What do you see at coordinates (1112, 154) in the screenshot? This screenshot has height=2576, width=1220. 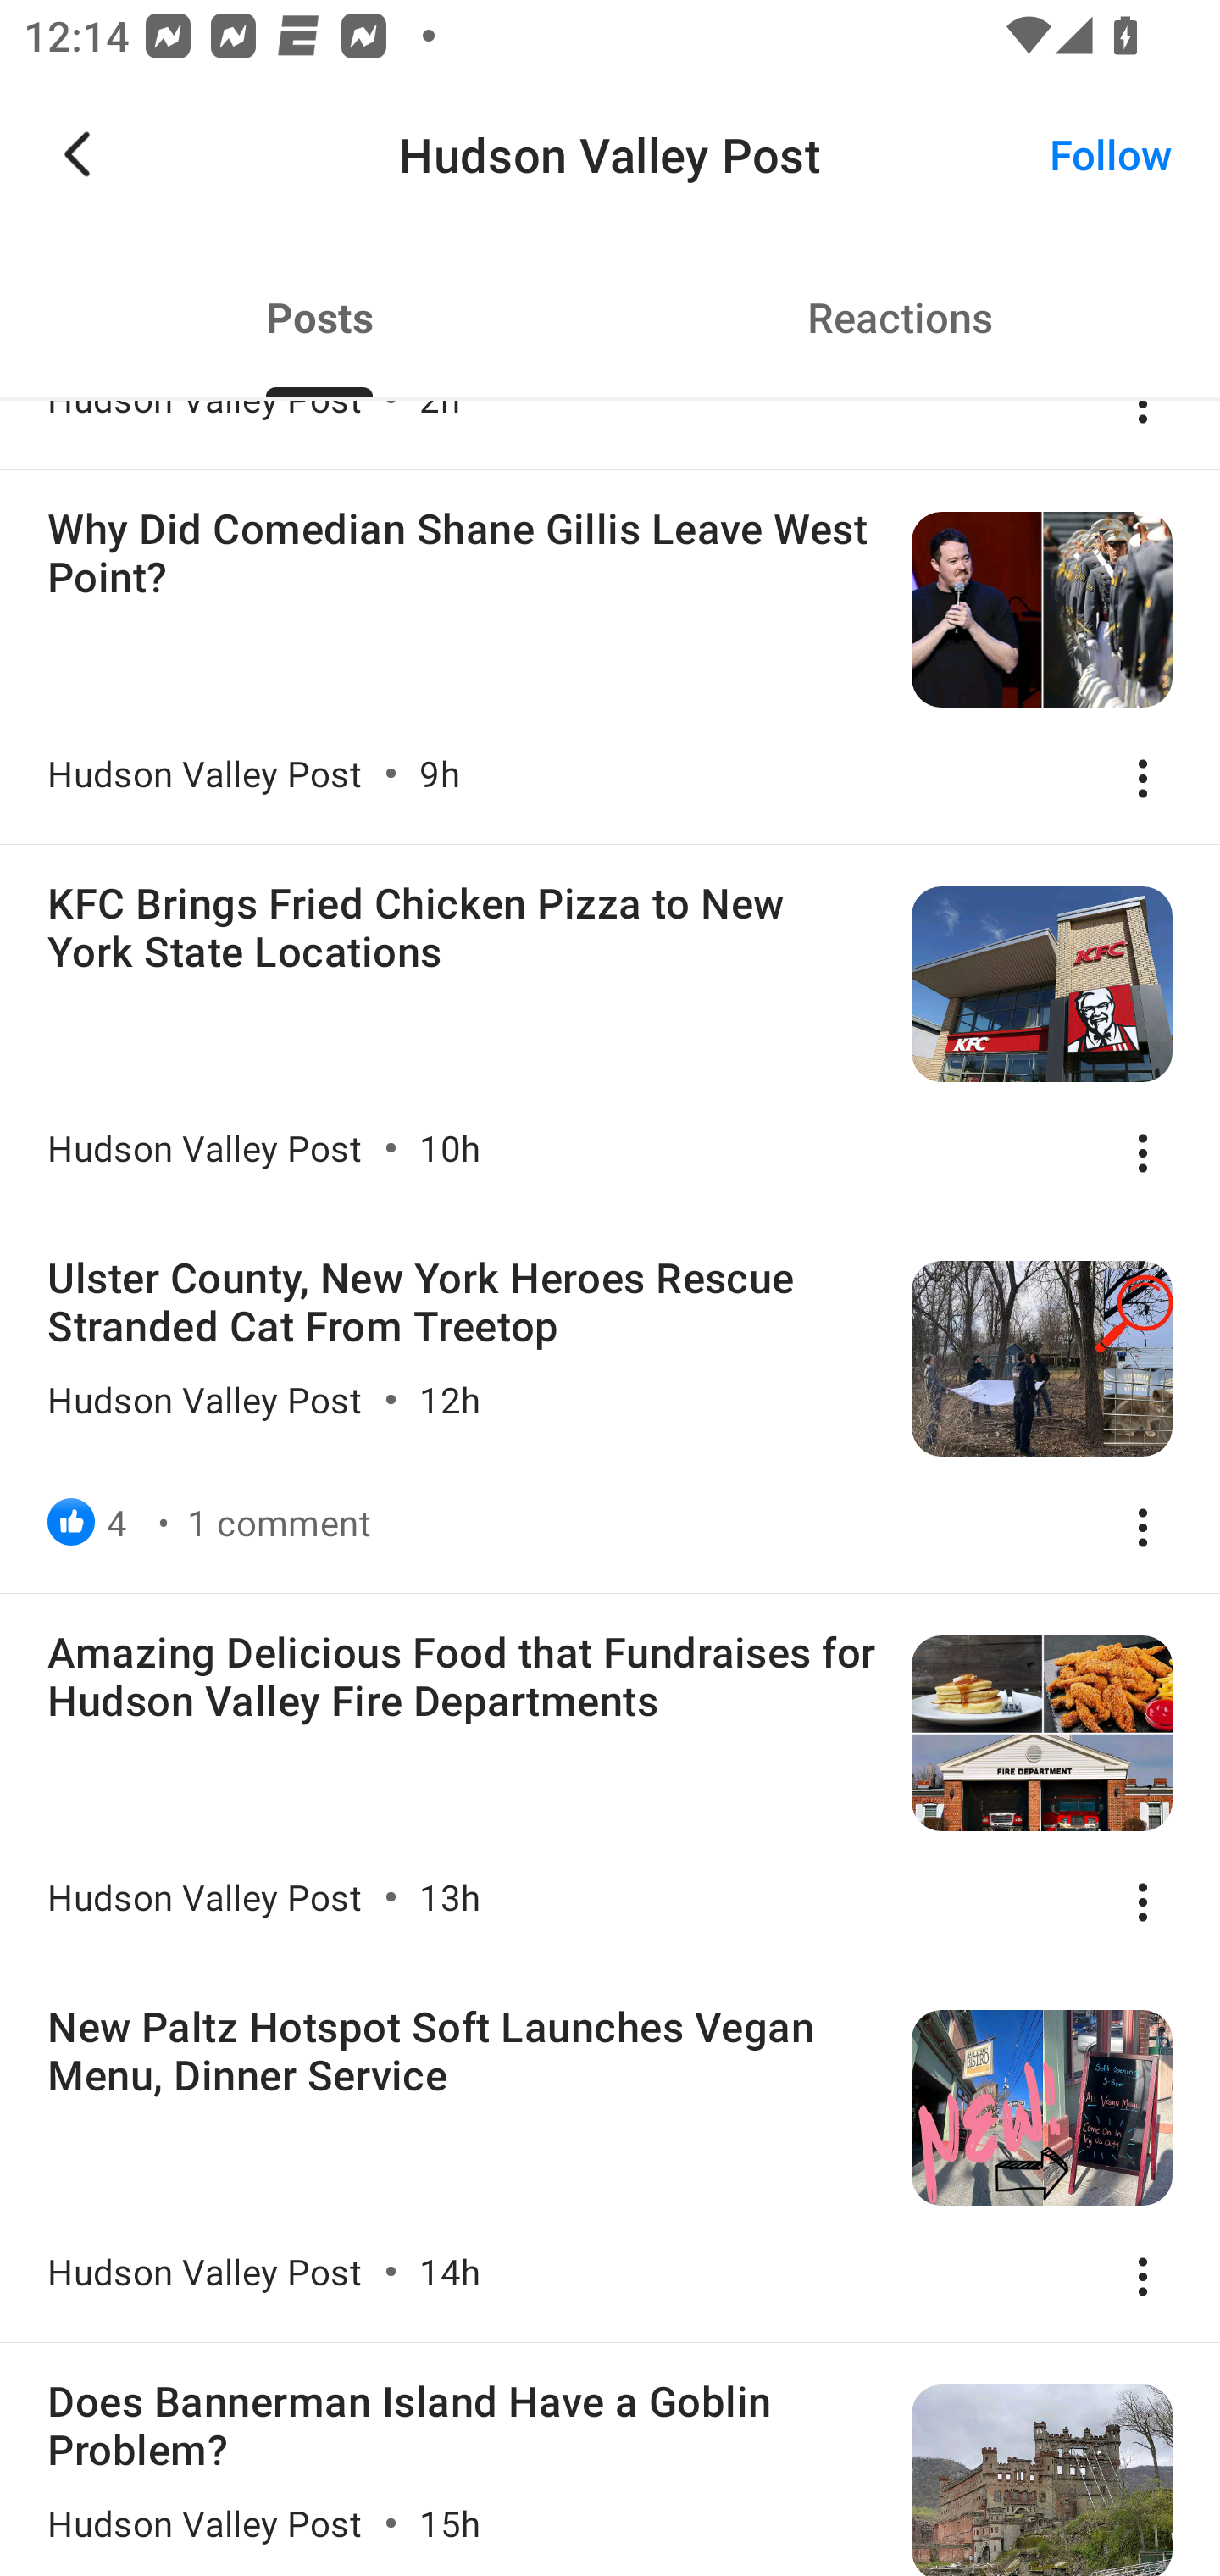 I see `Follow` at bounding box center [1112, 154].